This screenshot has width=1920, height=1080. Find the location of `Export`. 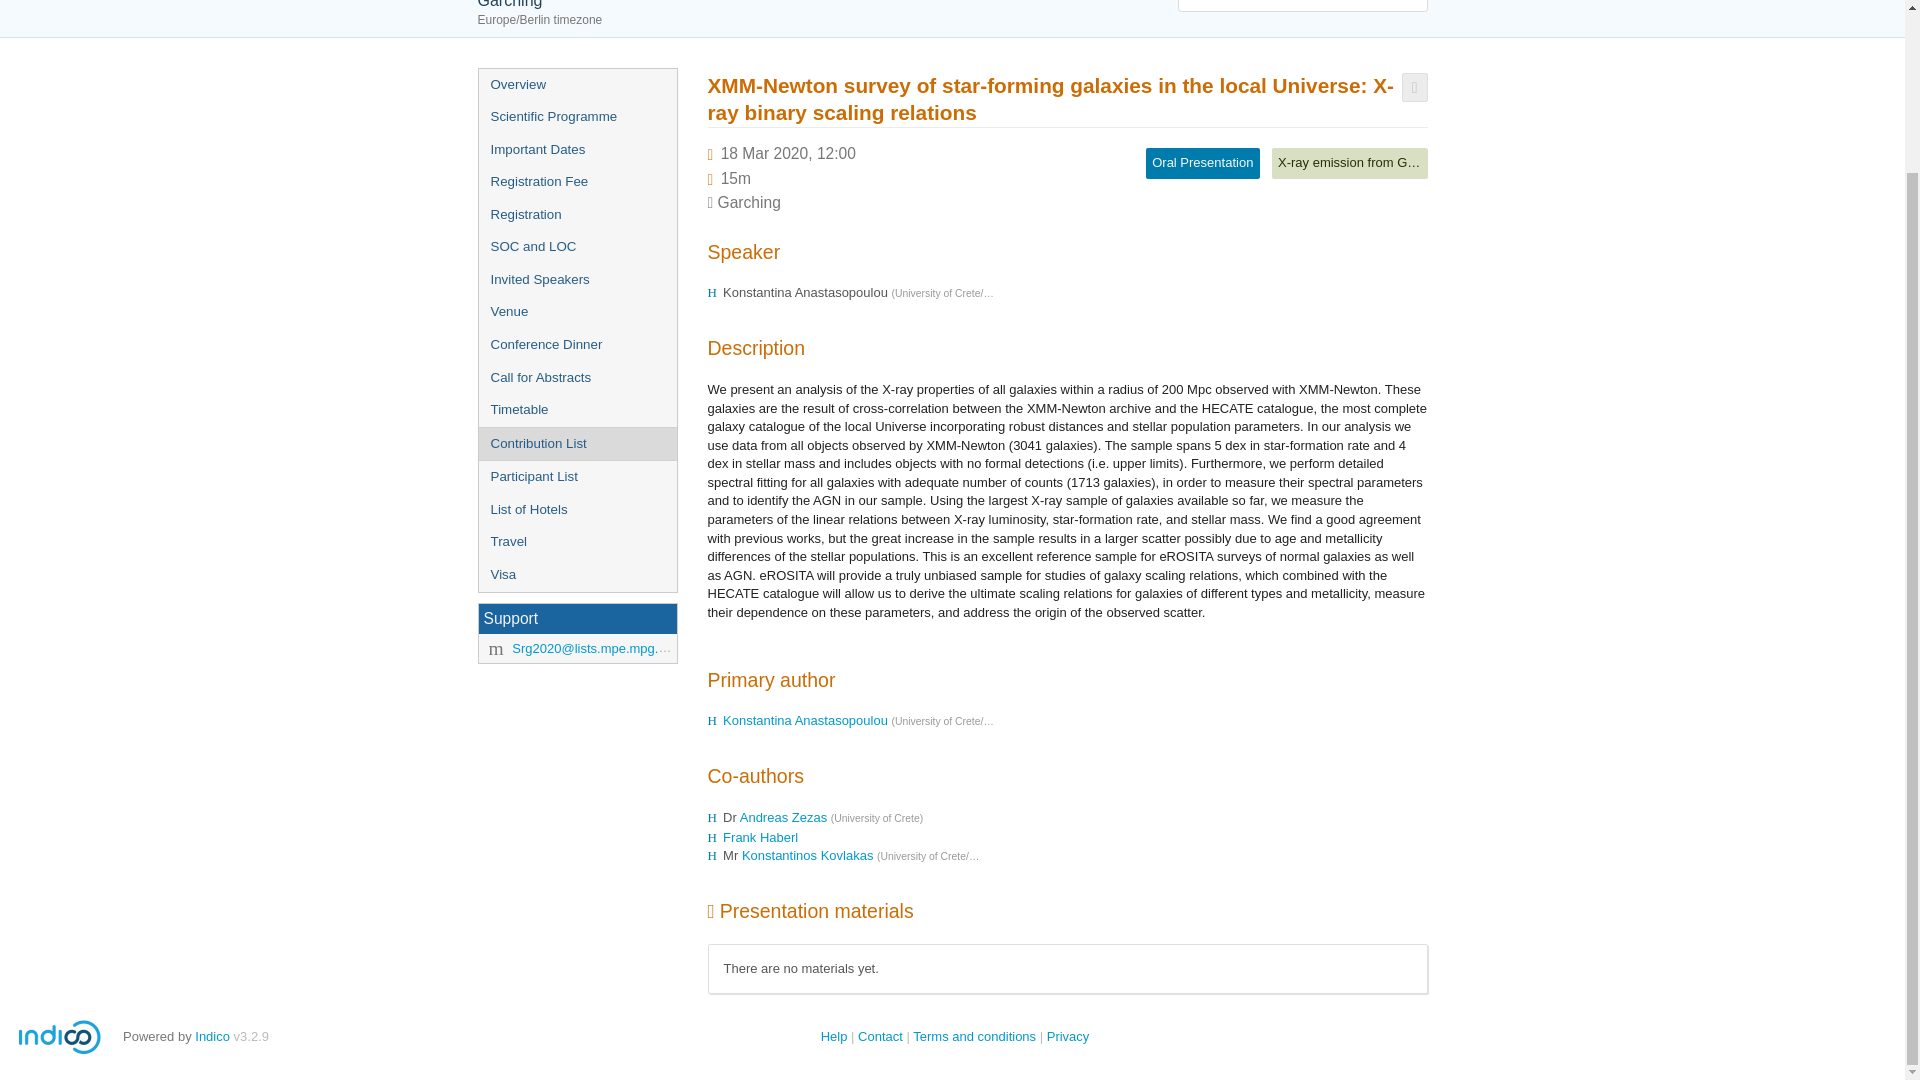

Export is located at coordinates (1414, 87).